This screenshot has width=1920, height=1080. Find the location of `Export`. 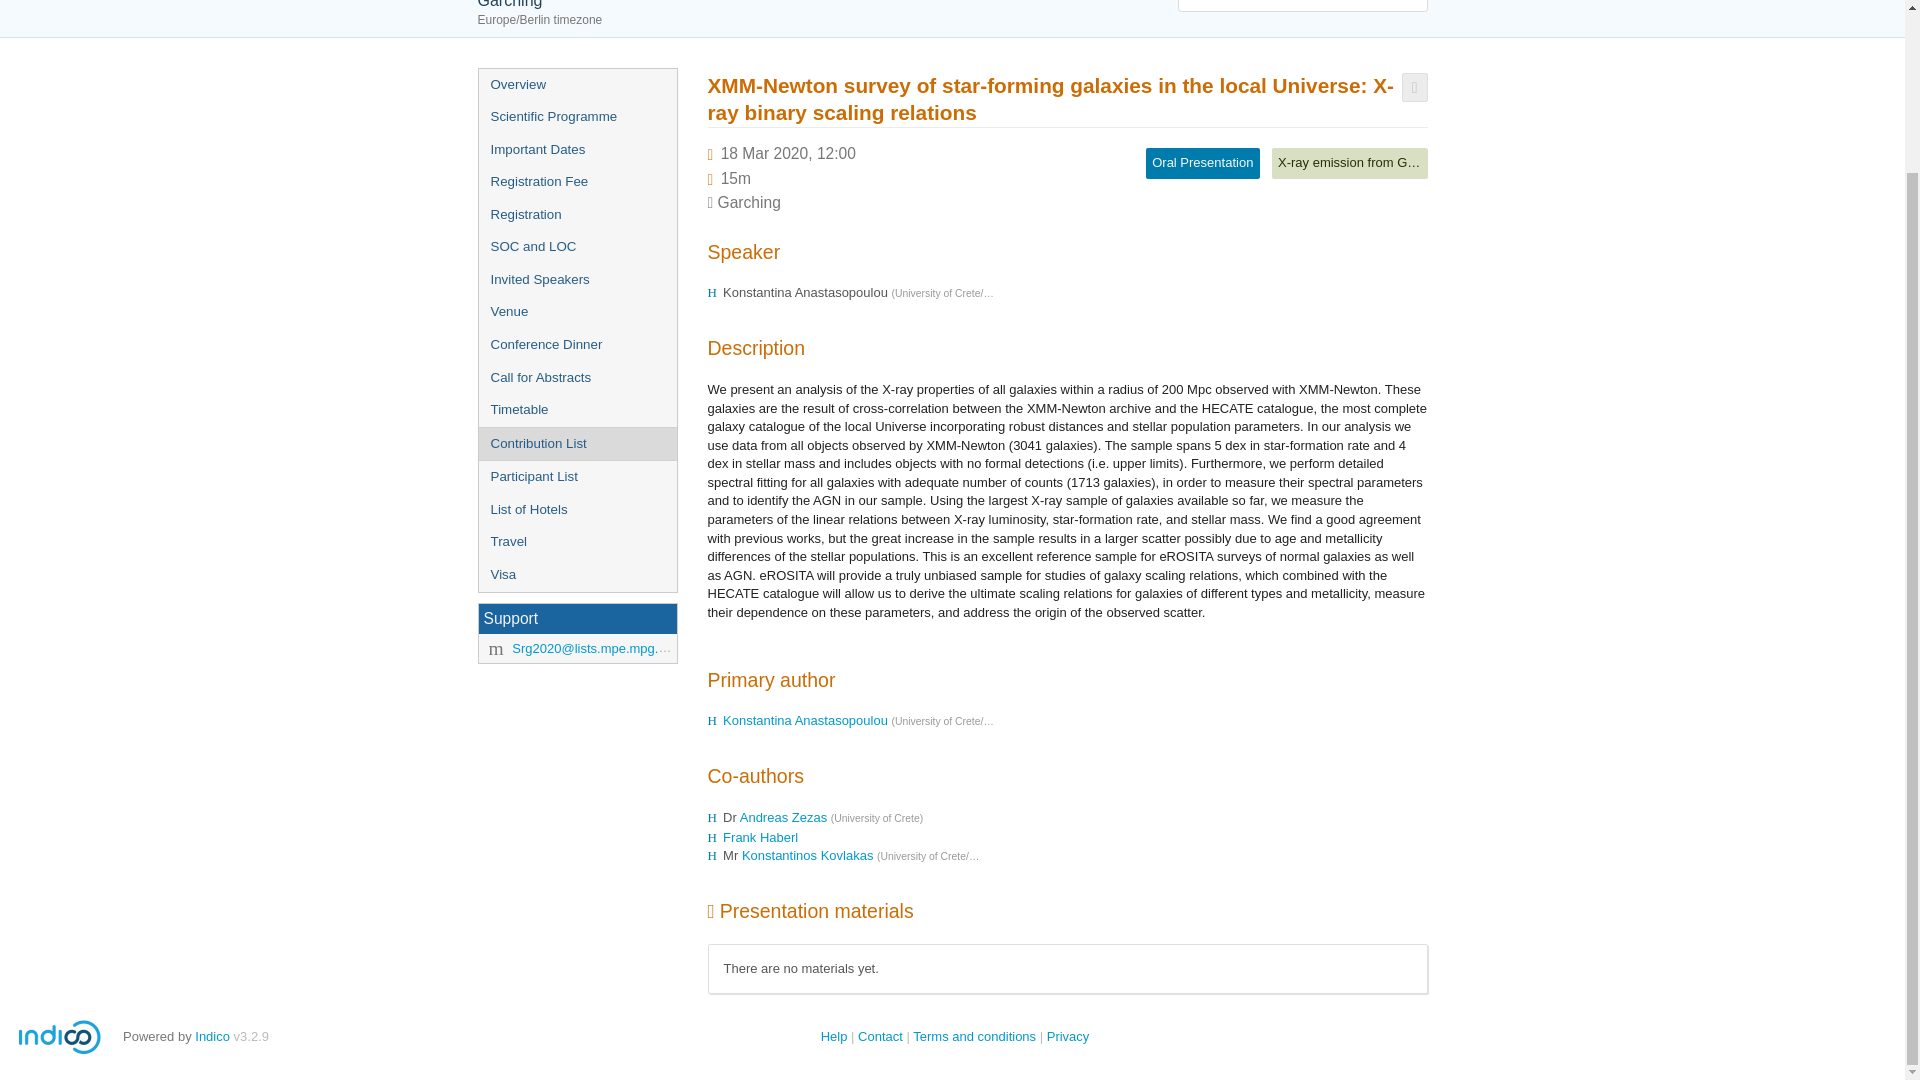

Export is located at coordinates (1414, 87).